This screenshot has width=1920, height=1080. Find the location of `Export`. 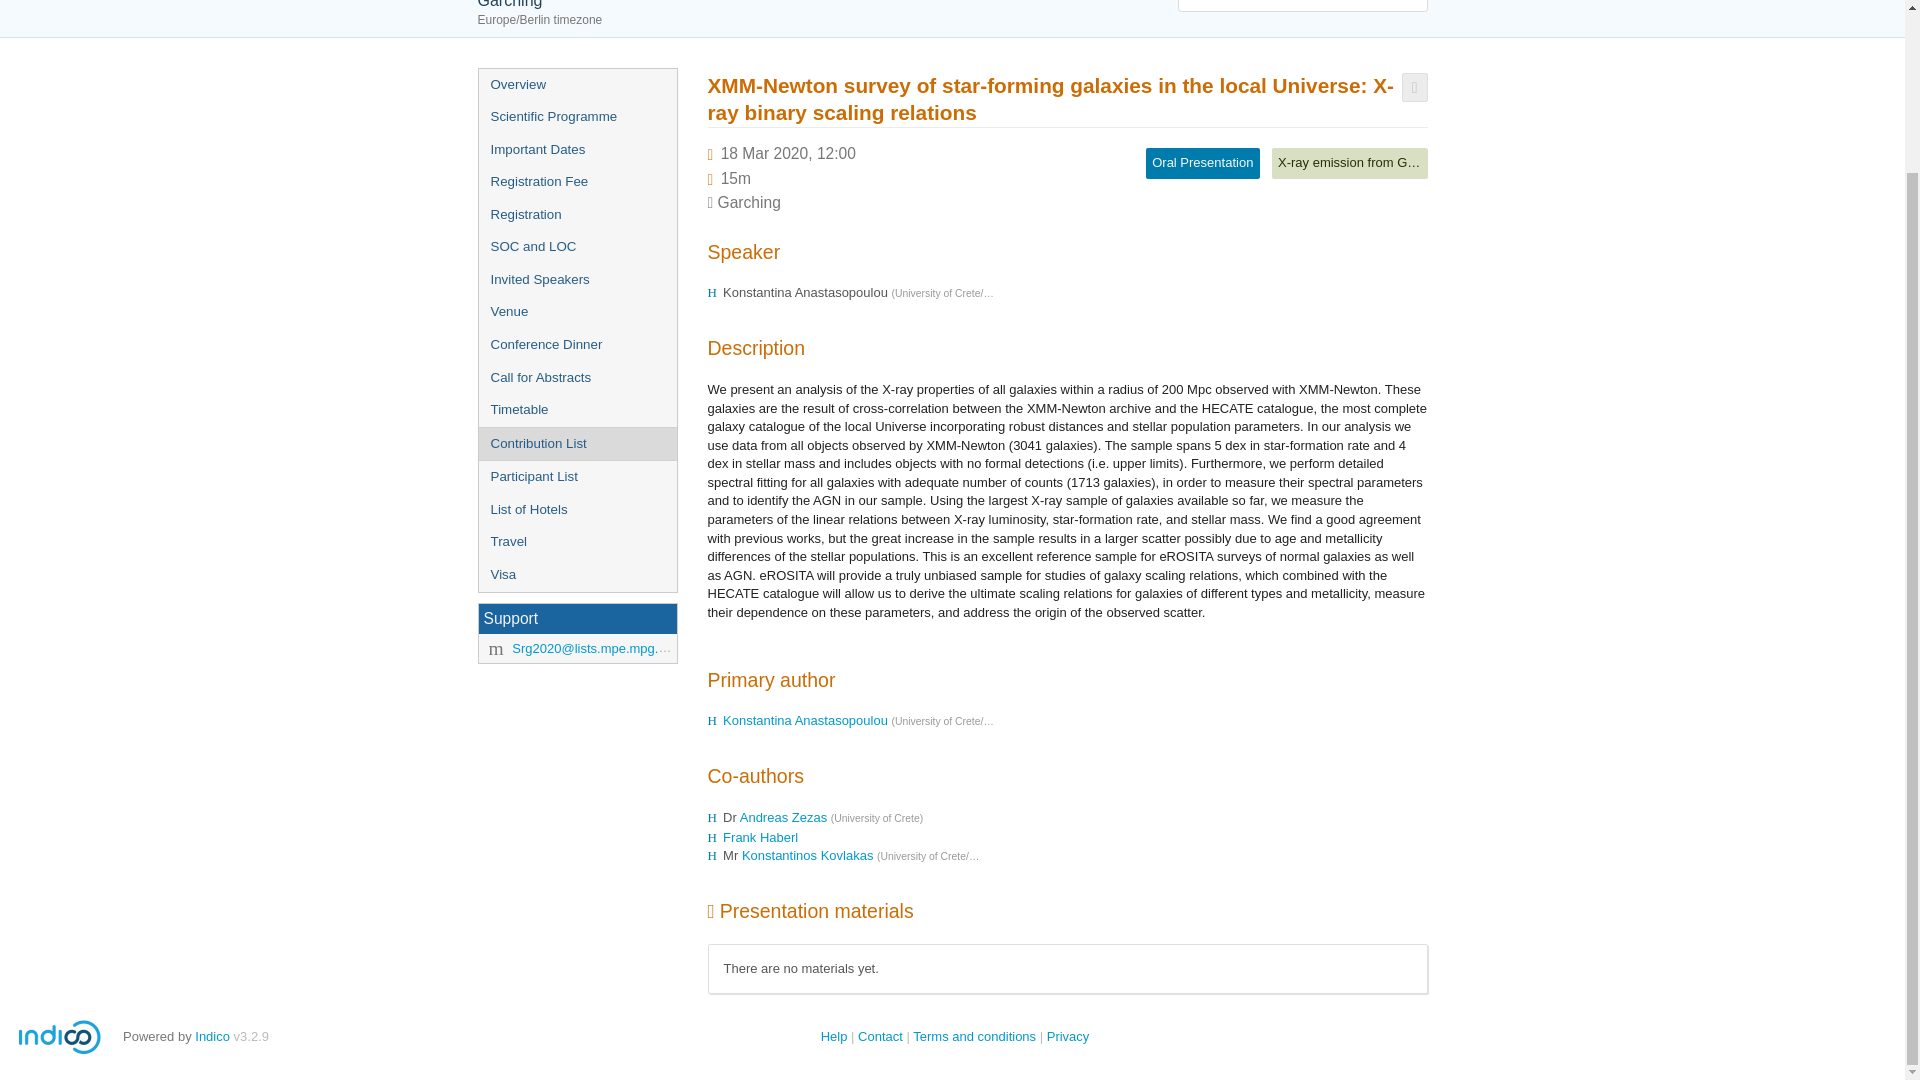

Export is located at coordinates (1414, 87).